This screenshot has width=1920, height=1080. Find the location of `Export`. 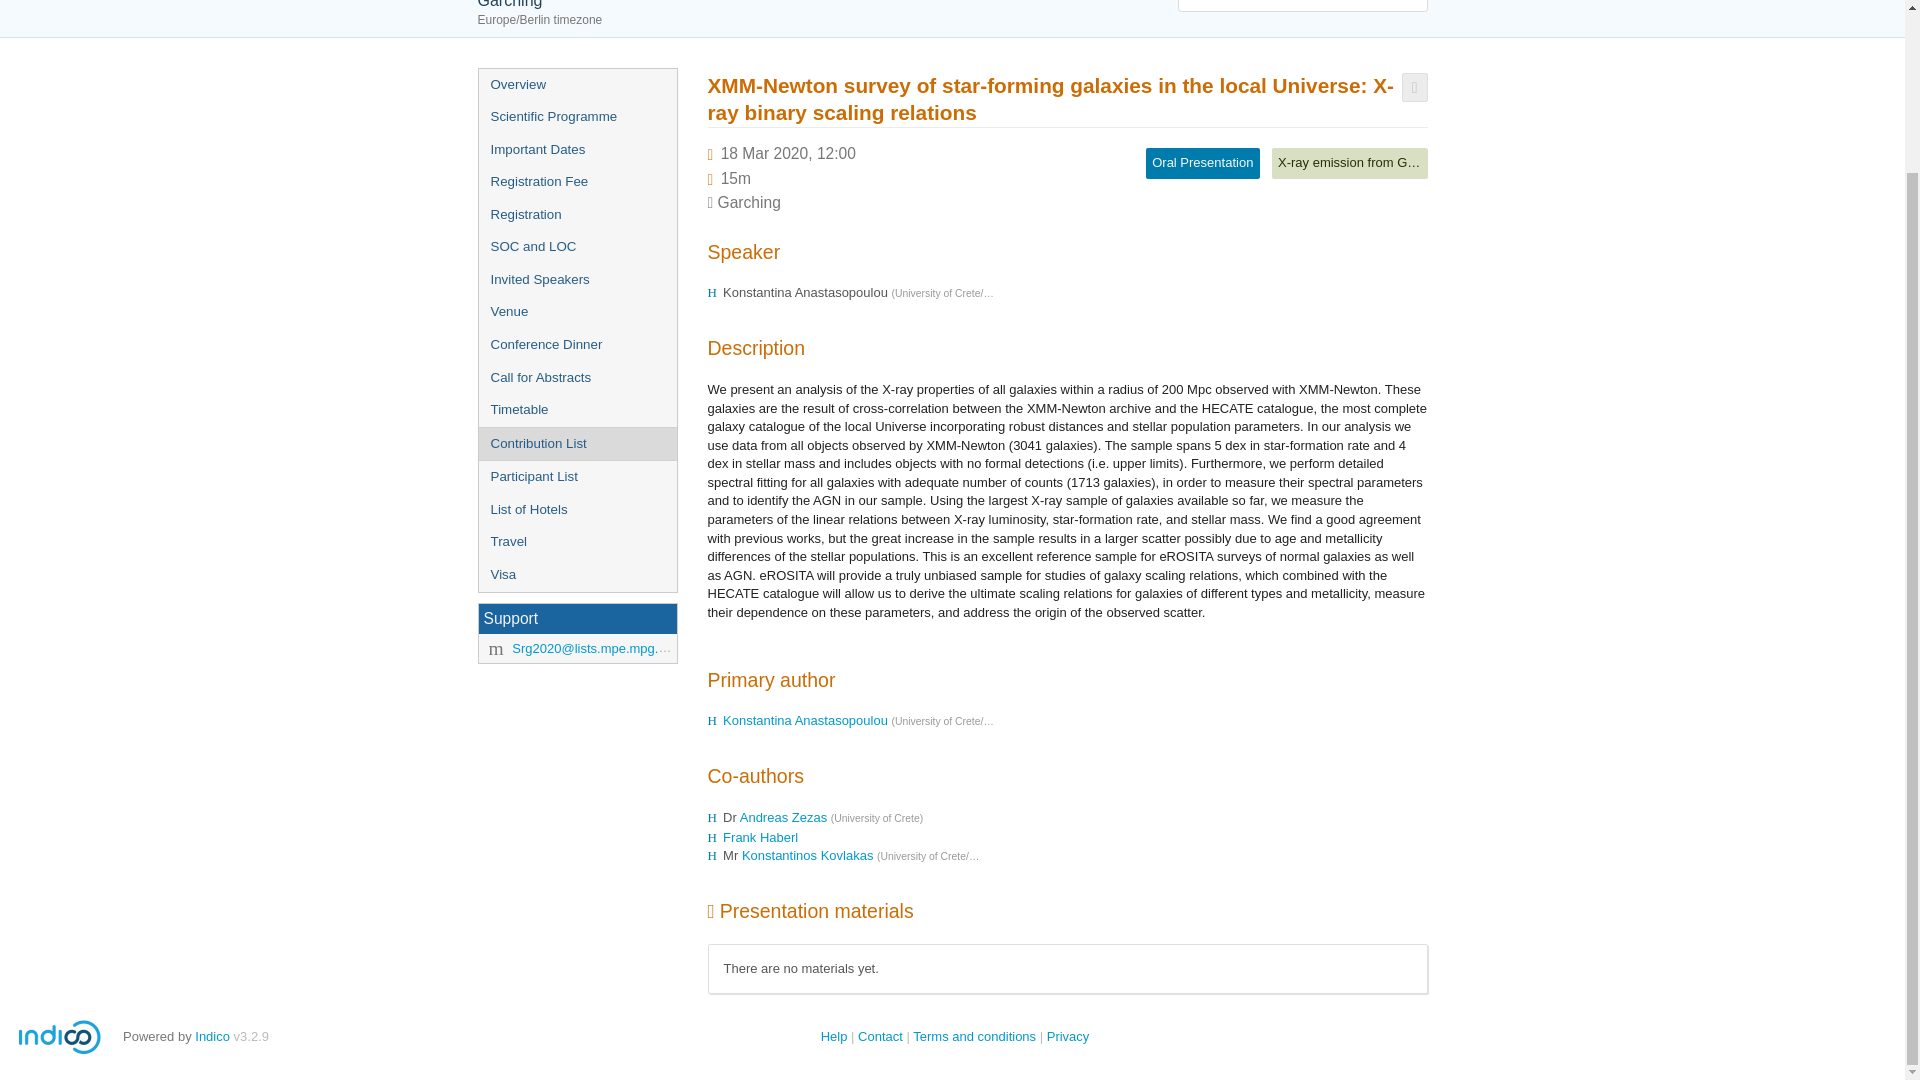

Export is located at coordinates (1414, 87).